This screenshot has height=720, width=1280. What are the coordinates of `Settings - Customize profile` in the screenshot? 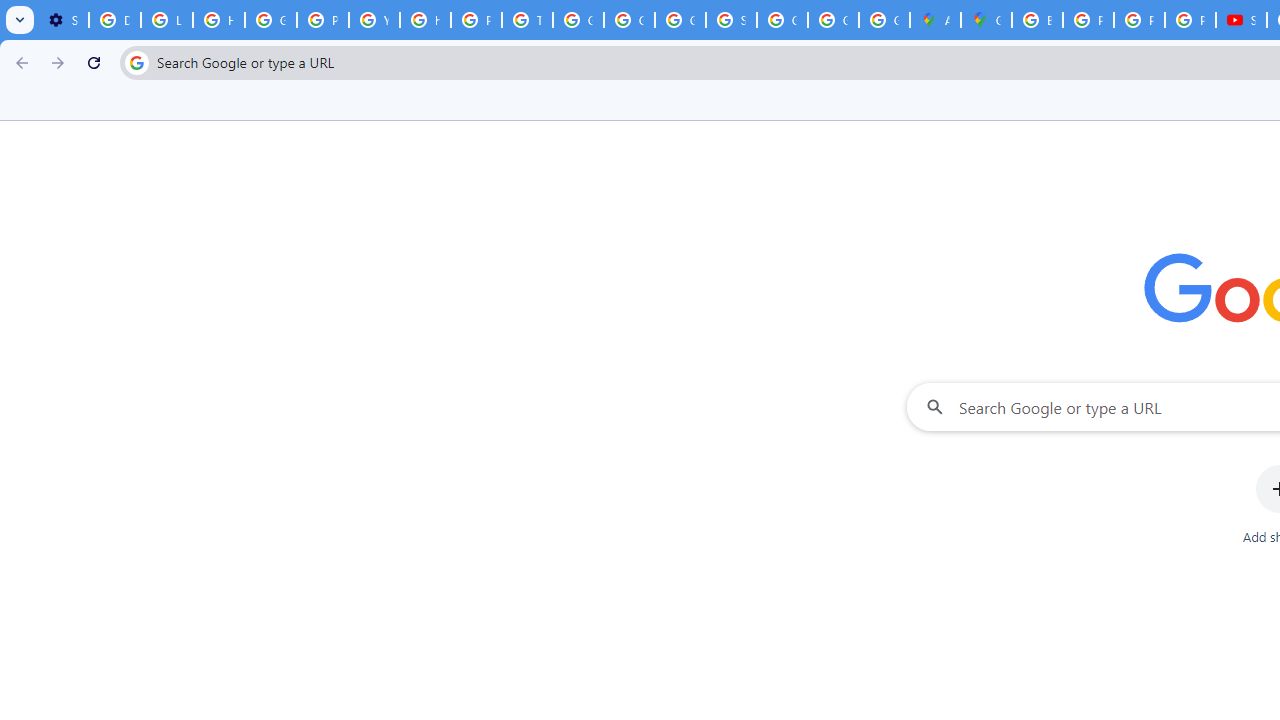 It's located at (63, 20).